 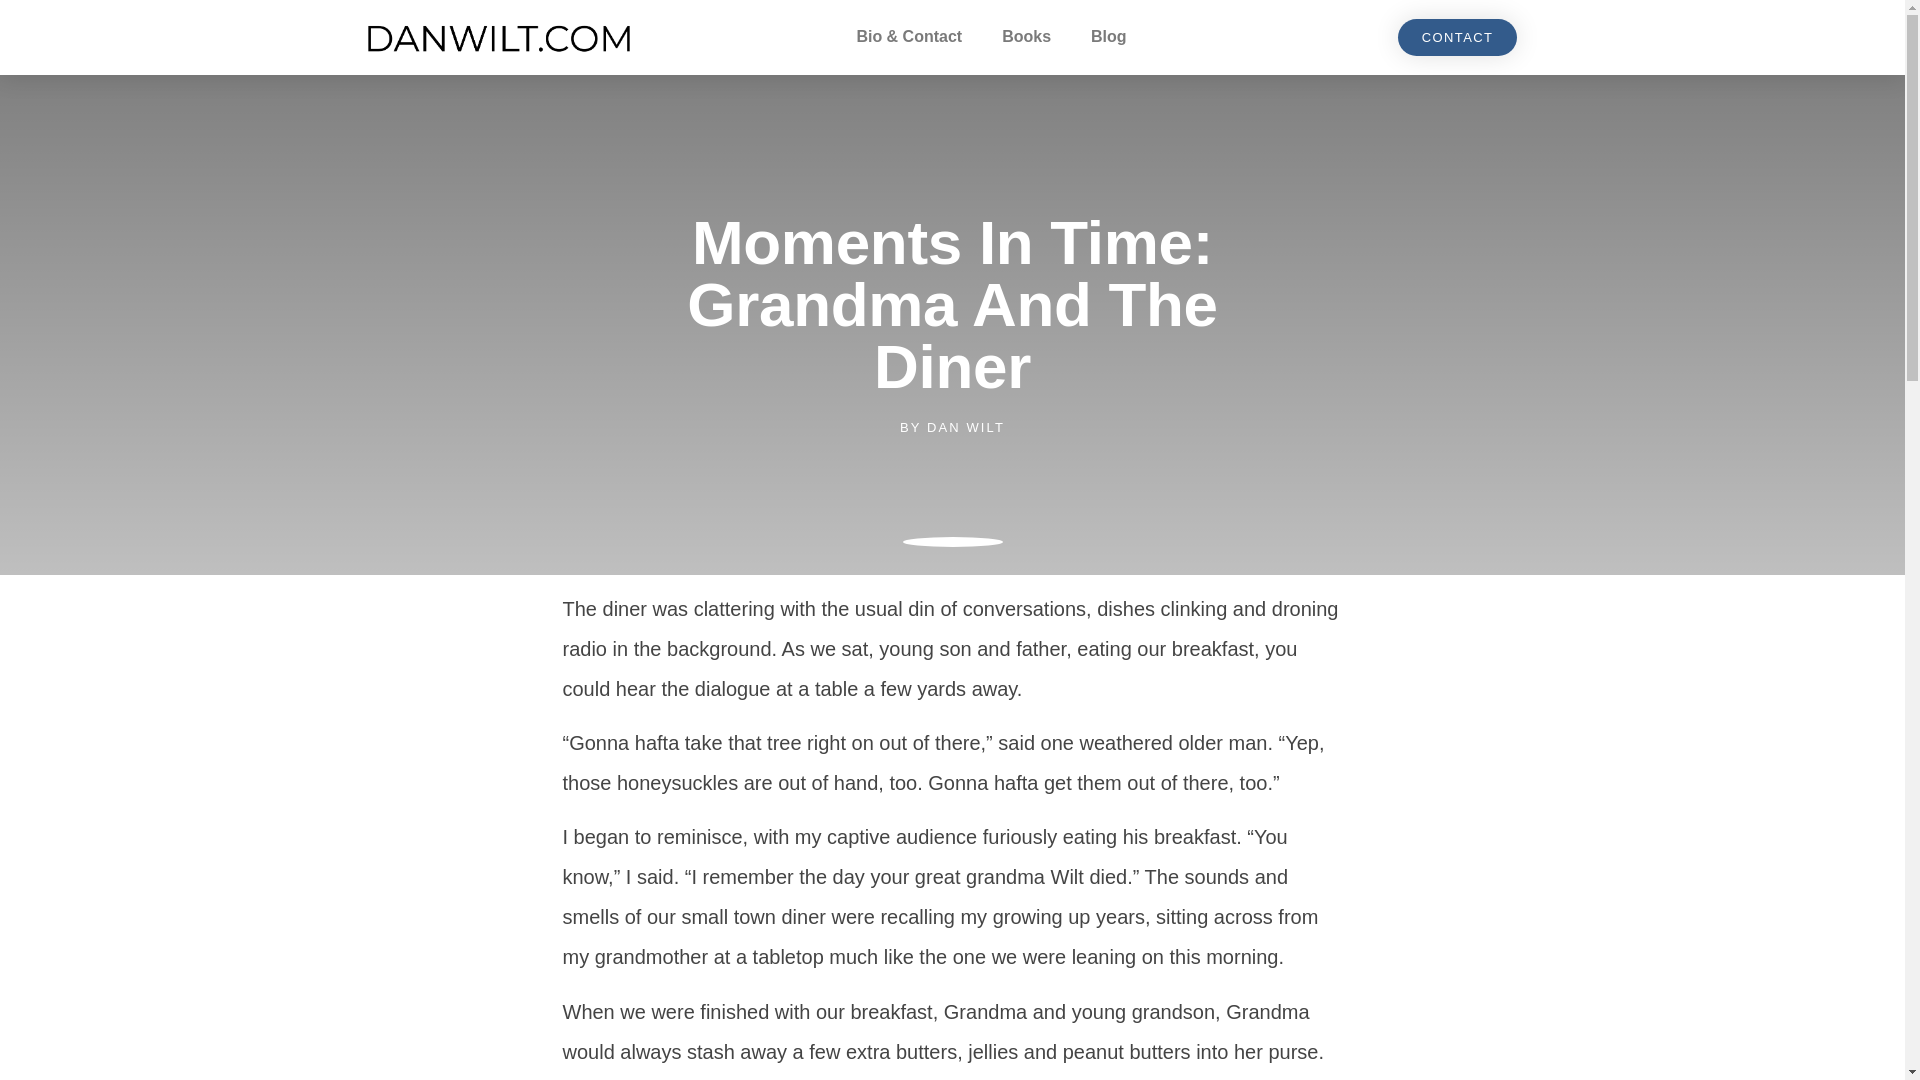 What do you see at coordinates (952, 428) in the screenshot?
I see `BY DAN WILT` at bounding box center [952, 428].